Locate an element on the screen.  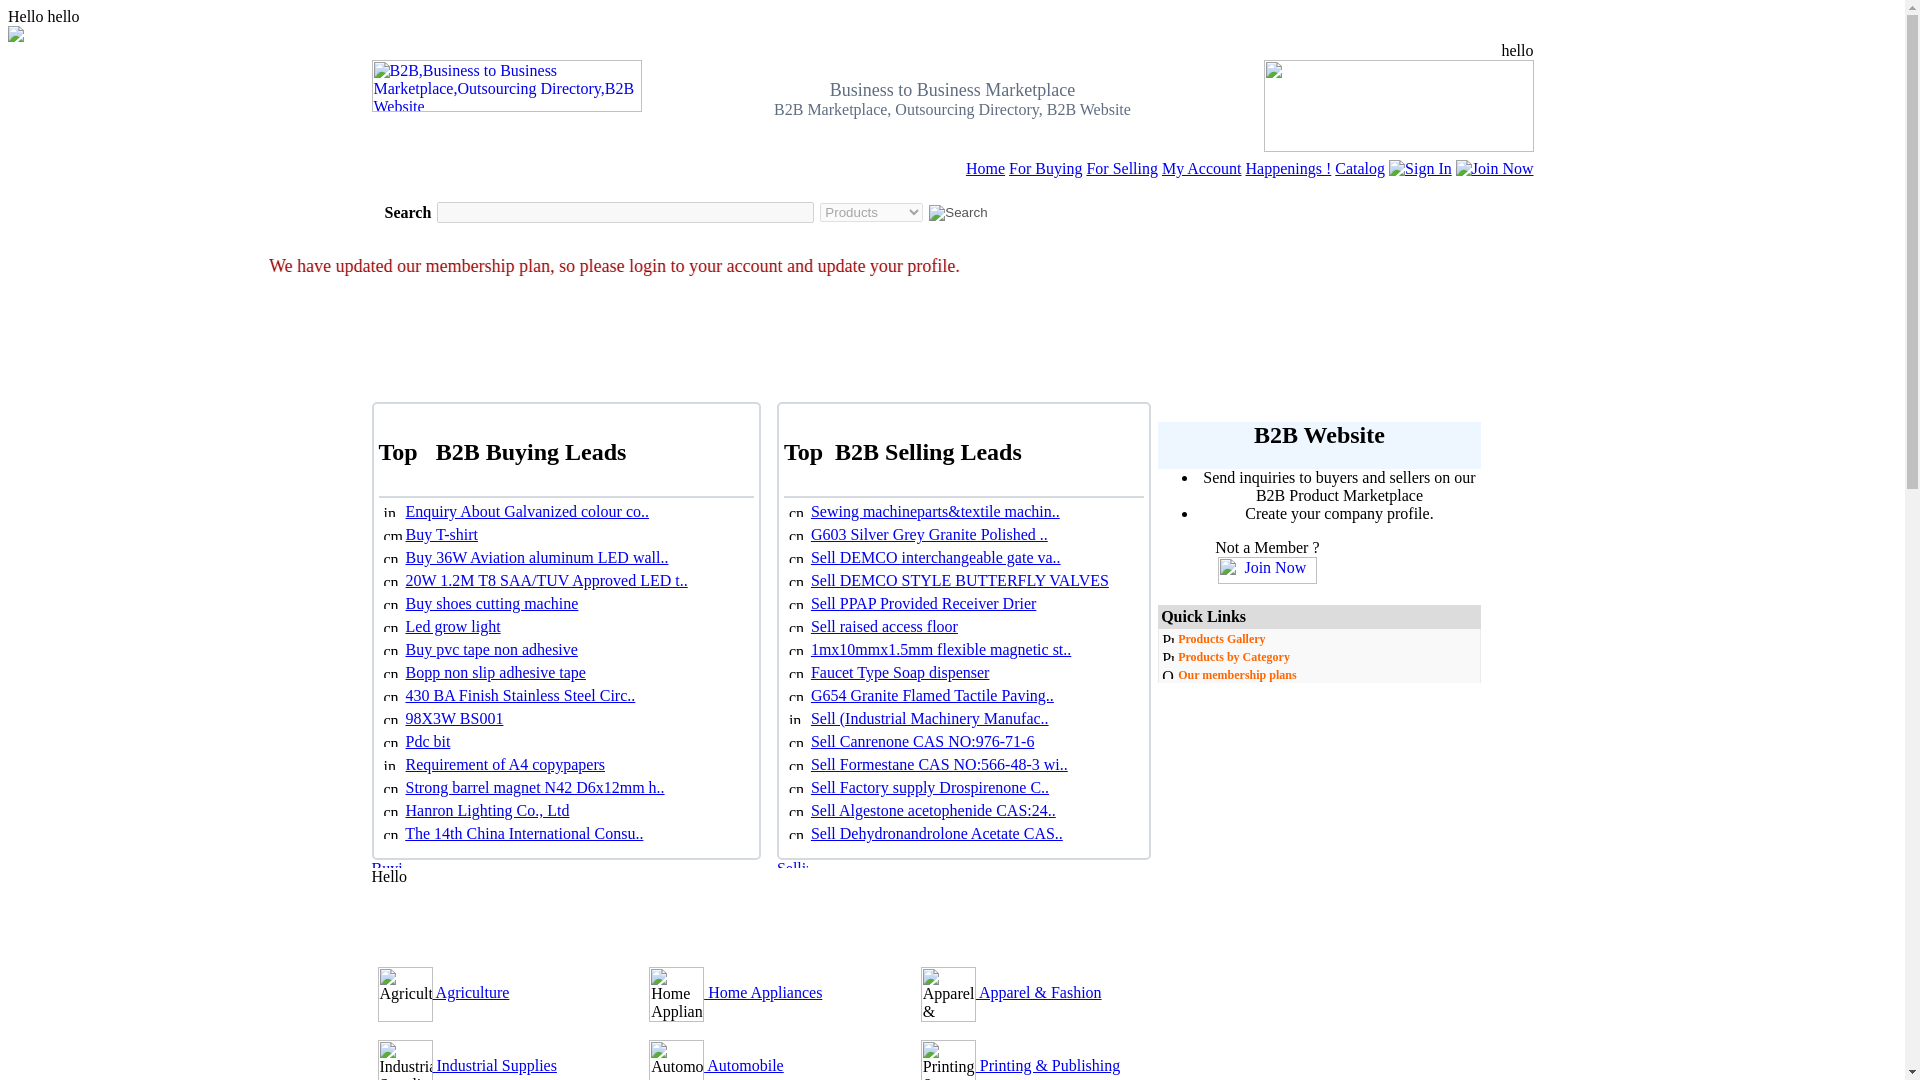
Buy shoes cutting machine is located at coordinates (492, 604).